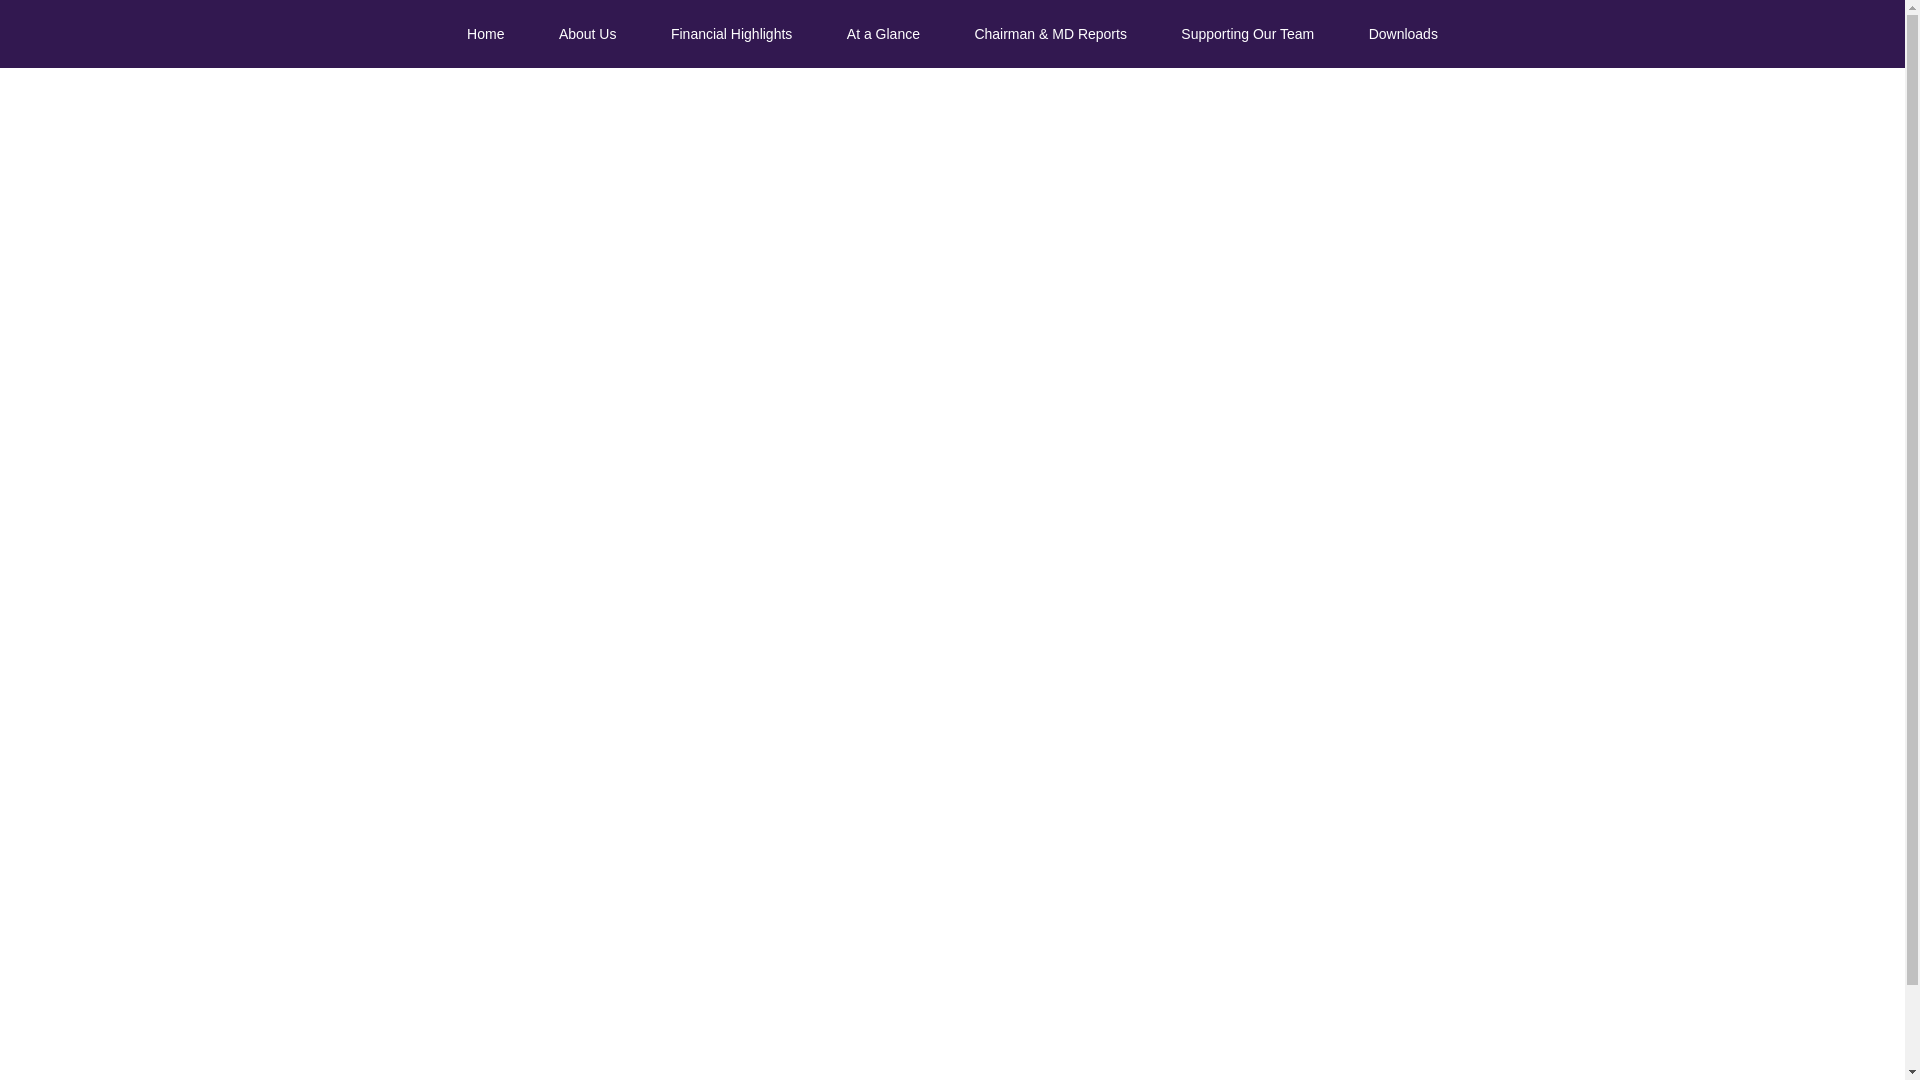  What do you see at coordinates (587, 34) in the screenshot?
I see `About Us` at bounding box center [587, 34].